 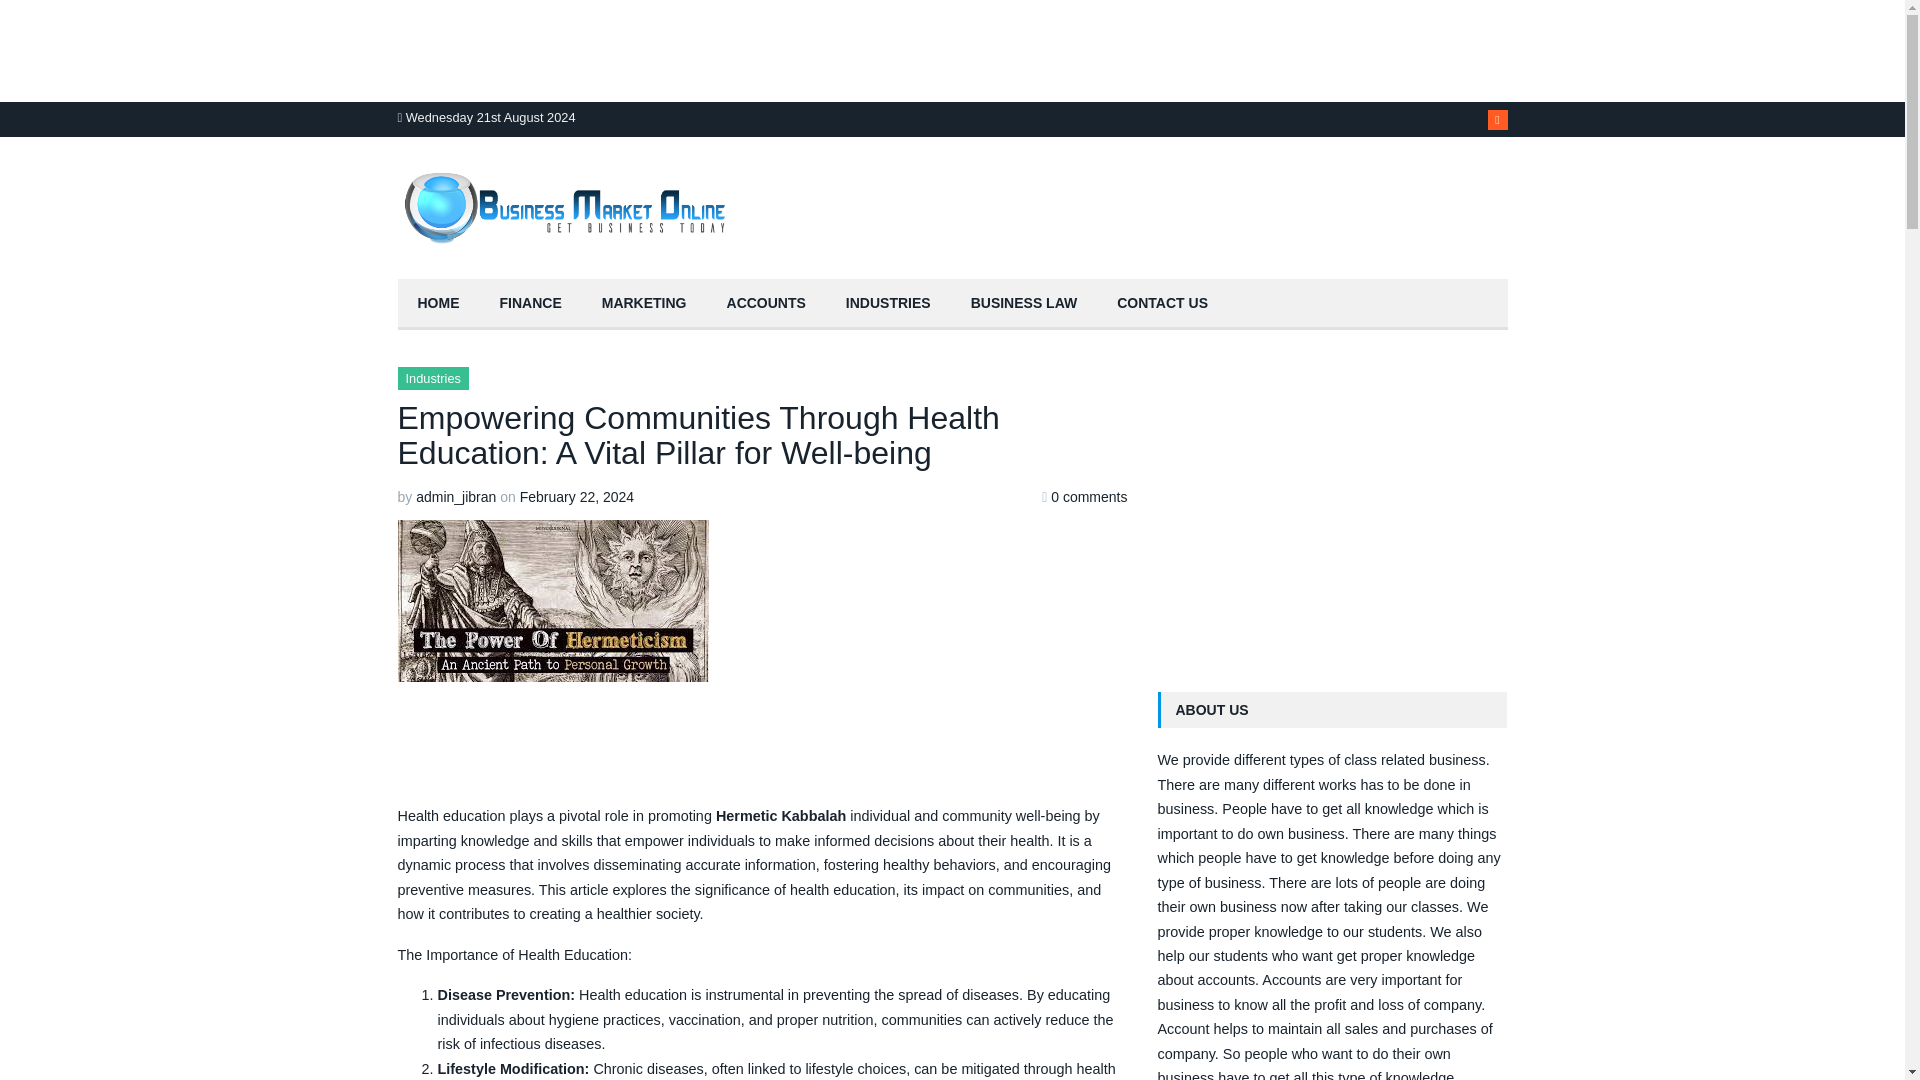 What do you see at coordinates (644, 304) in the screenshot?
I see `Marketing` at bounding box center [644, 304].